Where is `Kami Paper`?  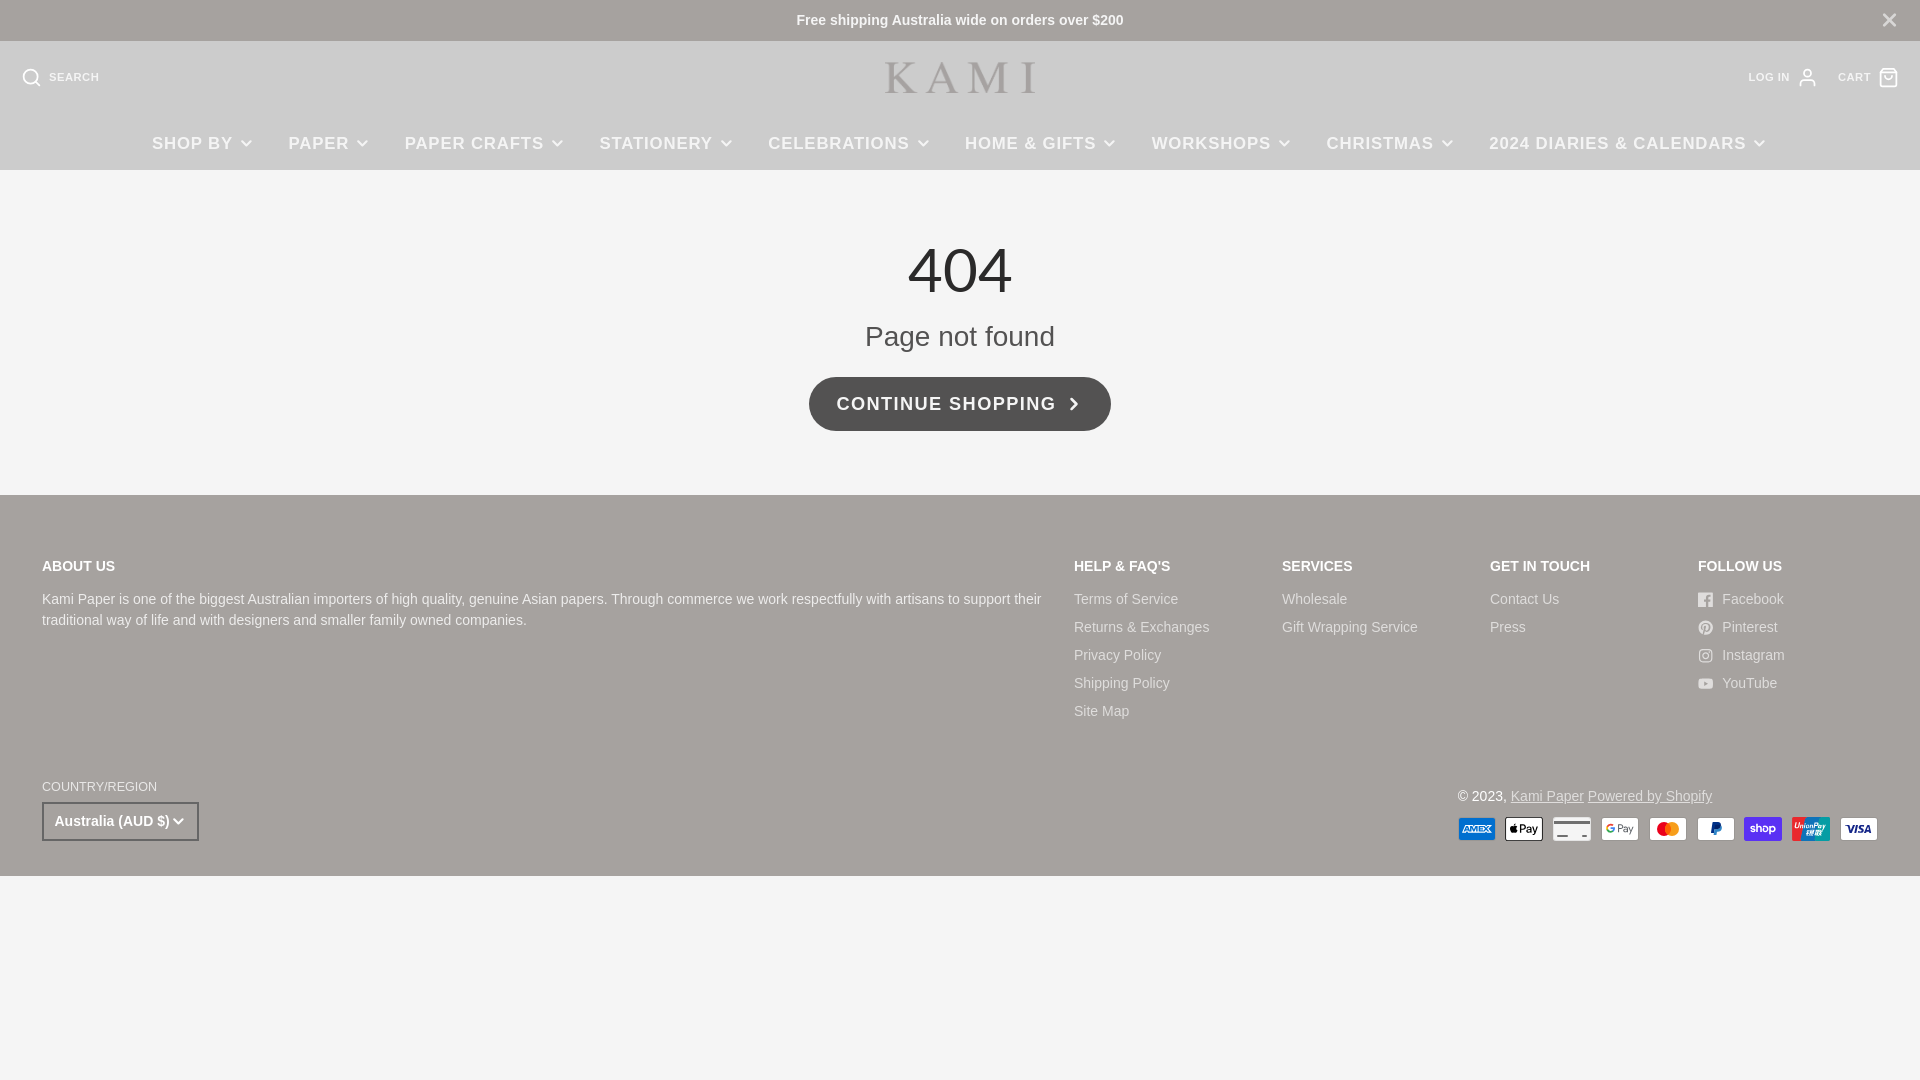 Kami Paper is located at coordinates (1548, 796).